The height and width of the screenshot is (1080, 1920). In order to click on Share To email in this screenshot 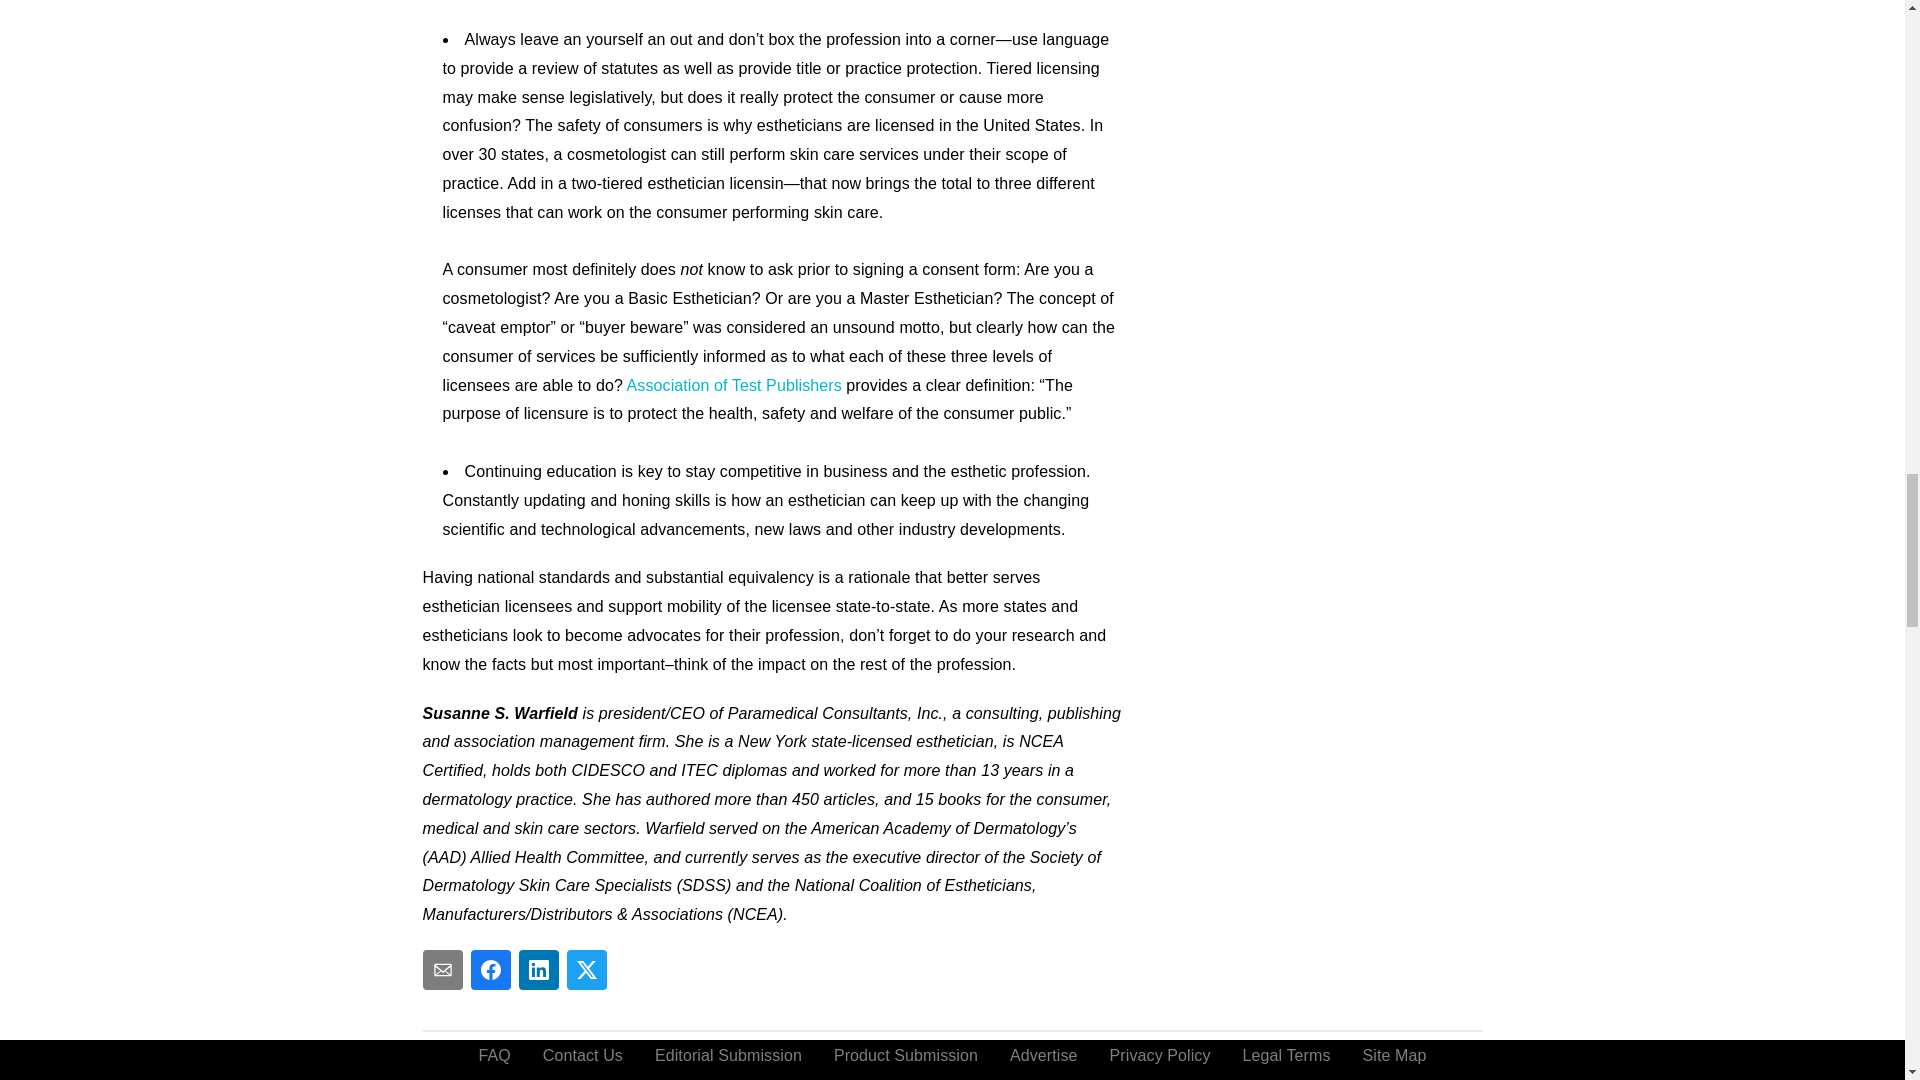, I will do `click(442, 970)`.